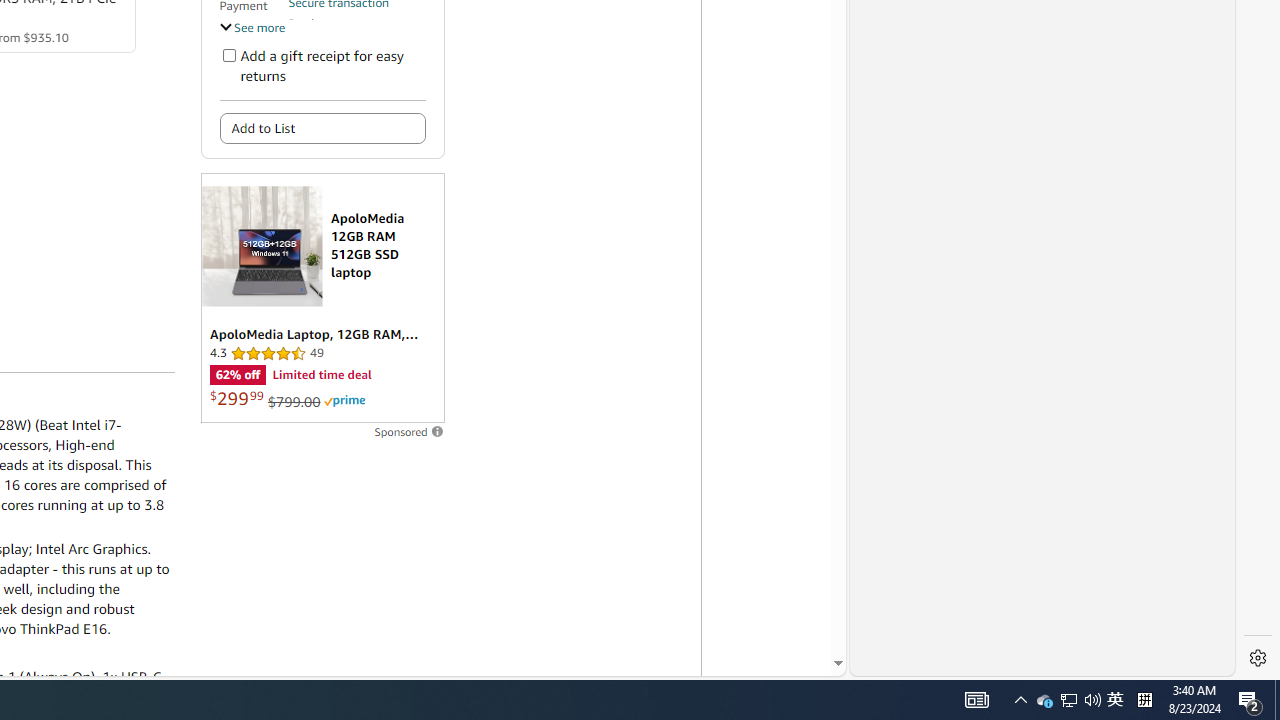 The width and height of the screenshot is (1280, 720). What do you see at coordinates (344, 400) in the screenshot?
I see `Prime` at bounding box center [344, 400].